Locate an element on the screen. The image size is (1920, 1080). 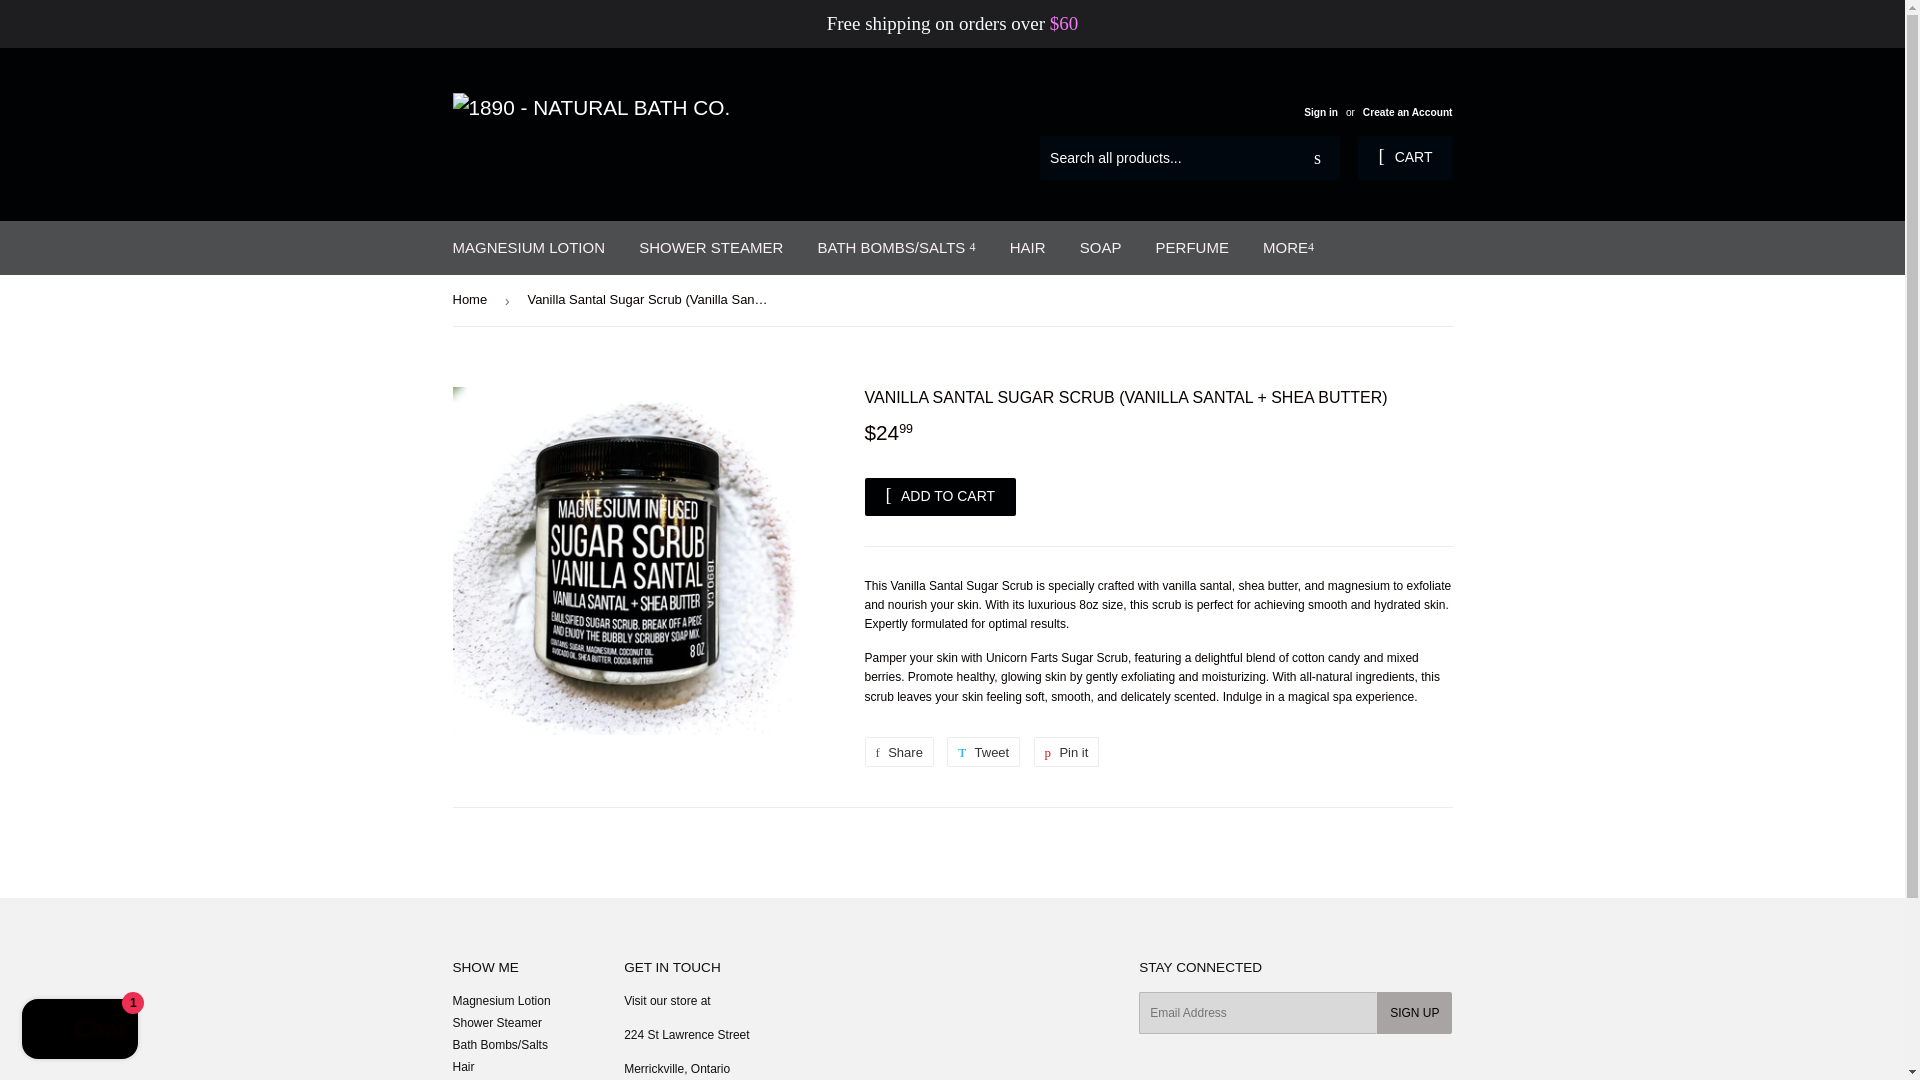
SHOWER STEAMER is located at coordinates (1192, 248).